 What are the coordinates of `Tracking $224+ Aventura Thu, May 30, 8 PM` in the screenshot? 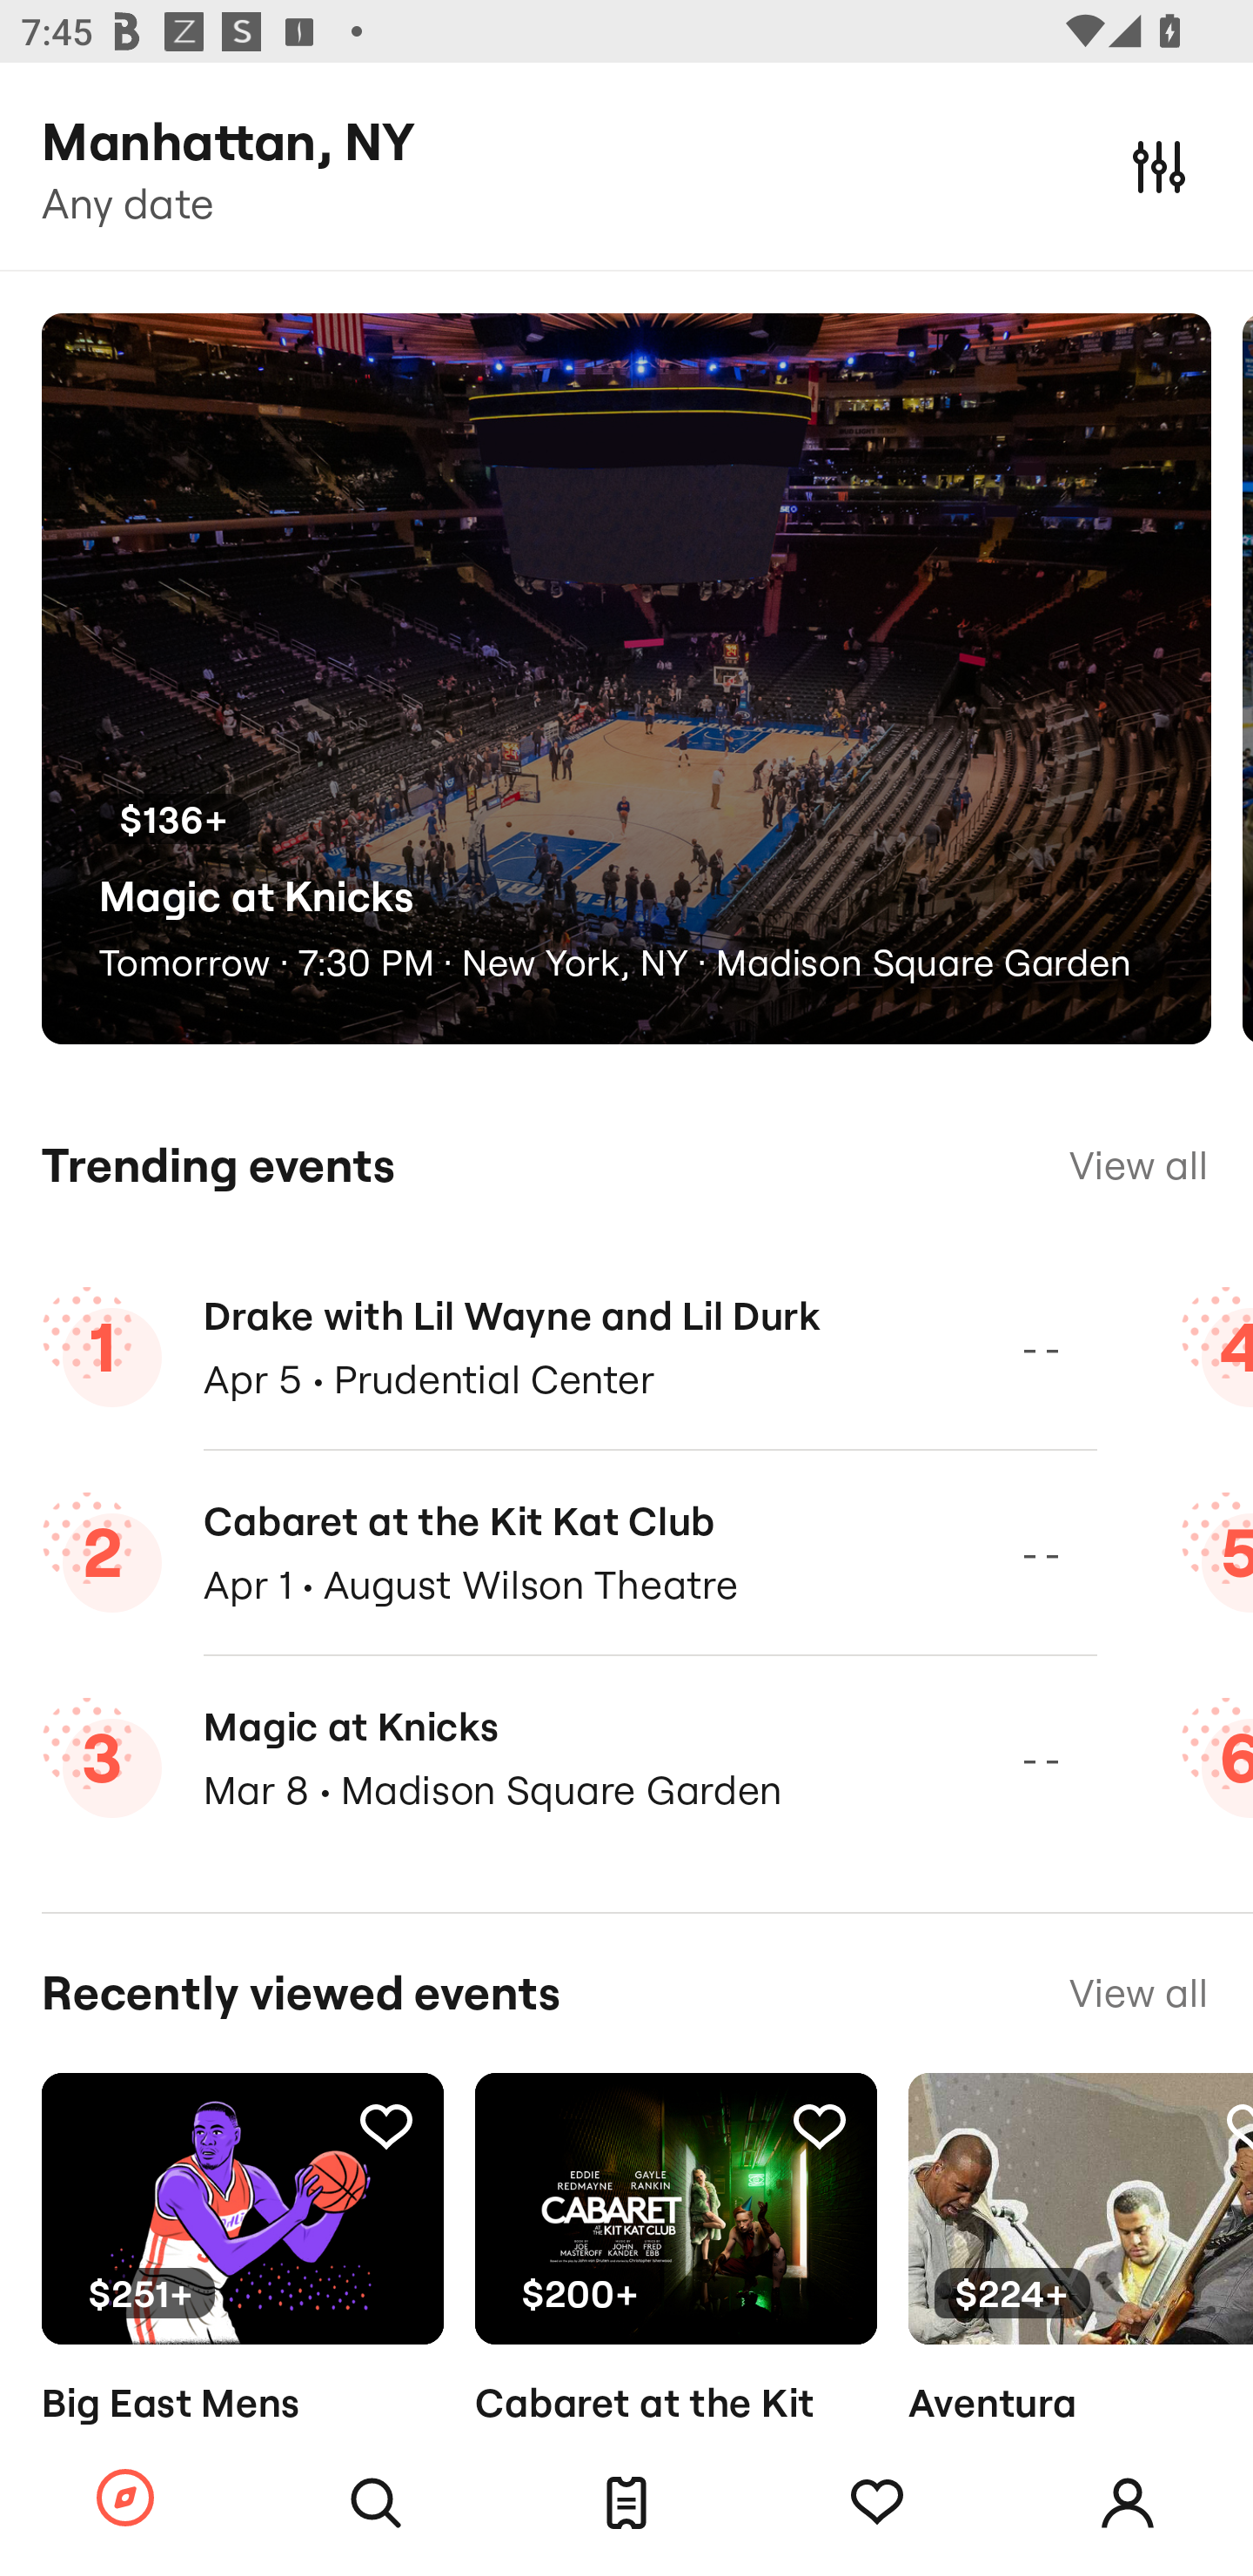 It's located at (1081, 2298).